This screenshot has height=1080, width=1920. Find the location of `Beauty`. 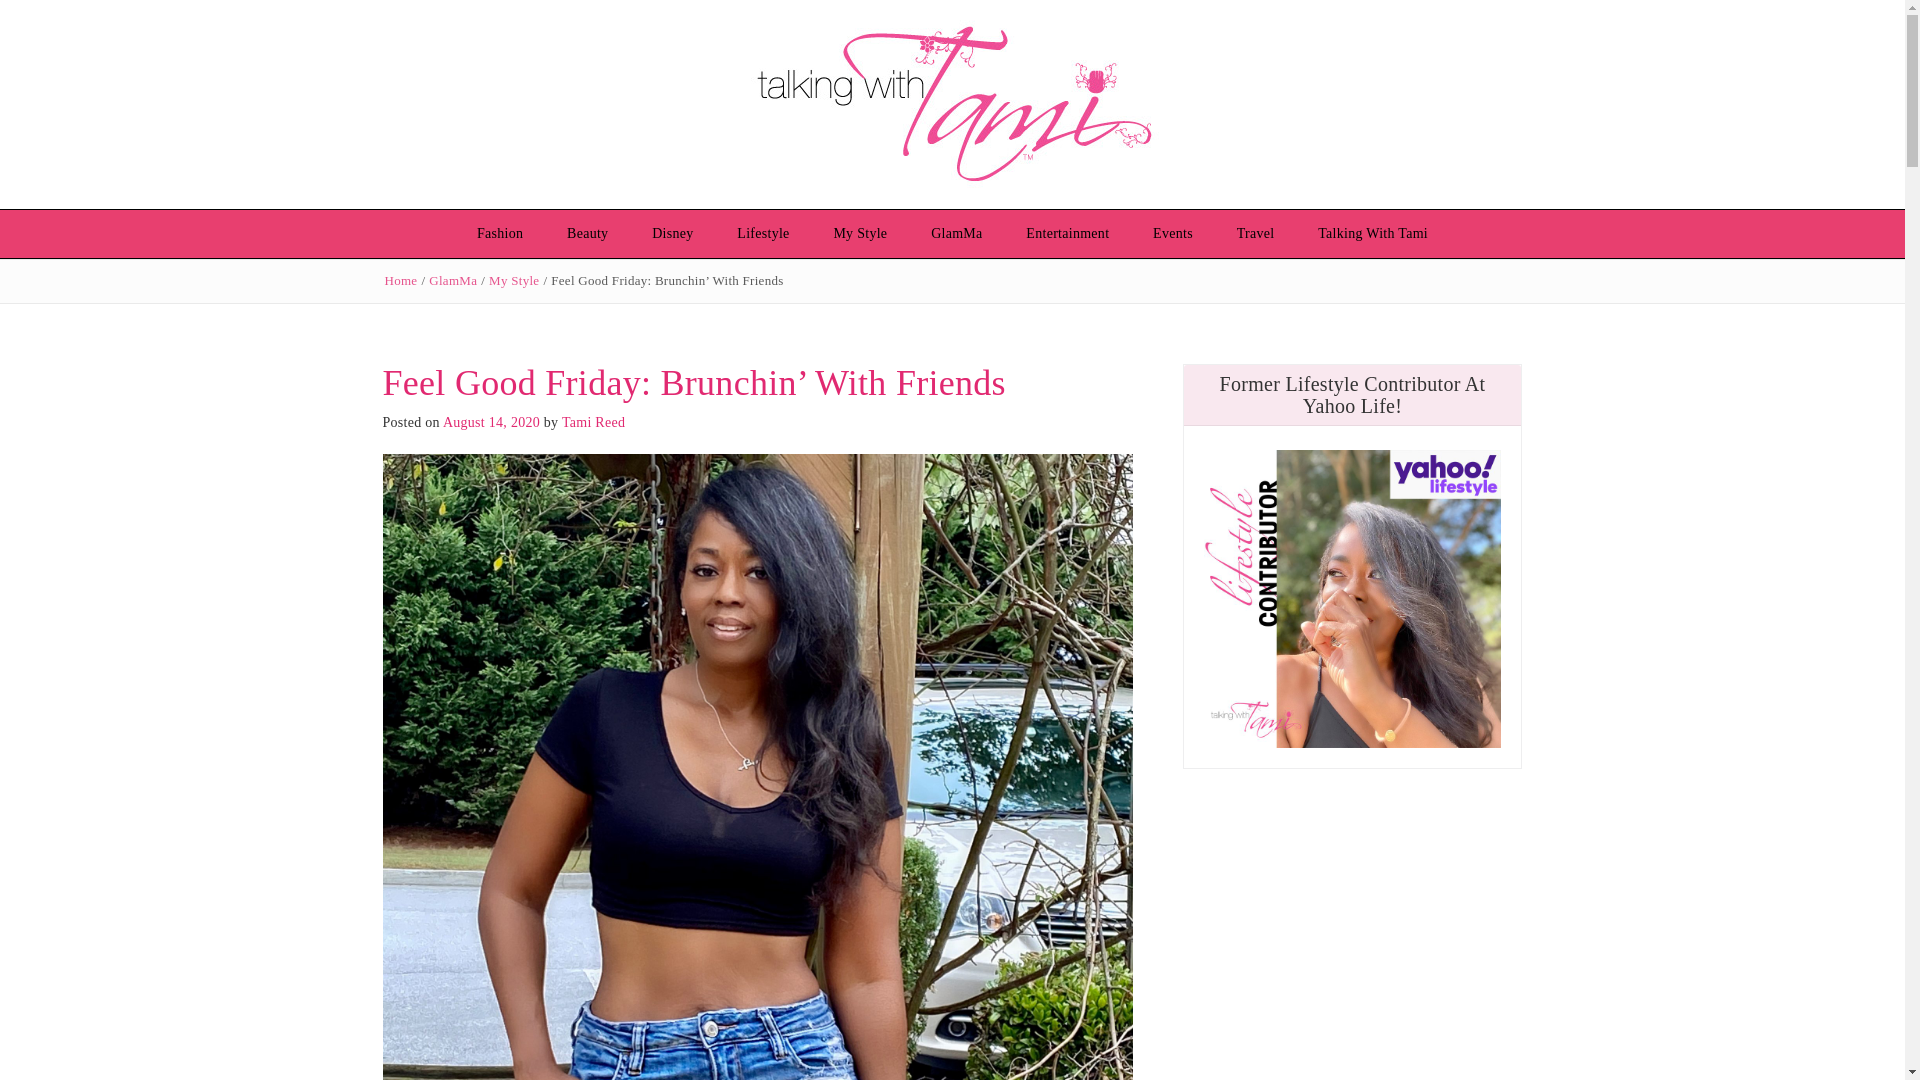

Beauty is located at coordinates (587, 234).